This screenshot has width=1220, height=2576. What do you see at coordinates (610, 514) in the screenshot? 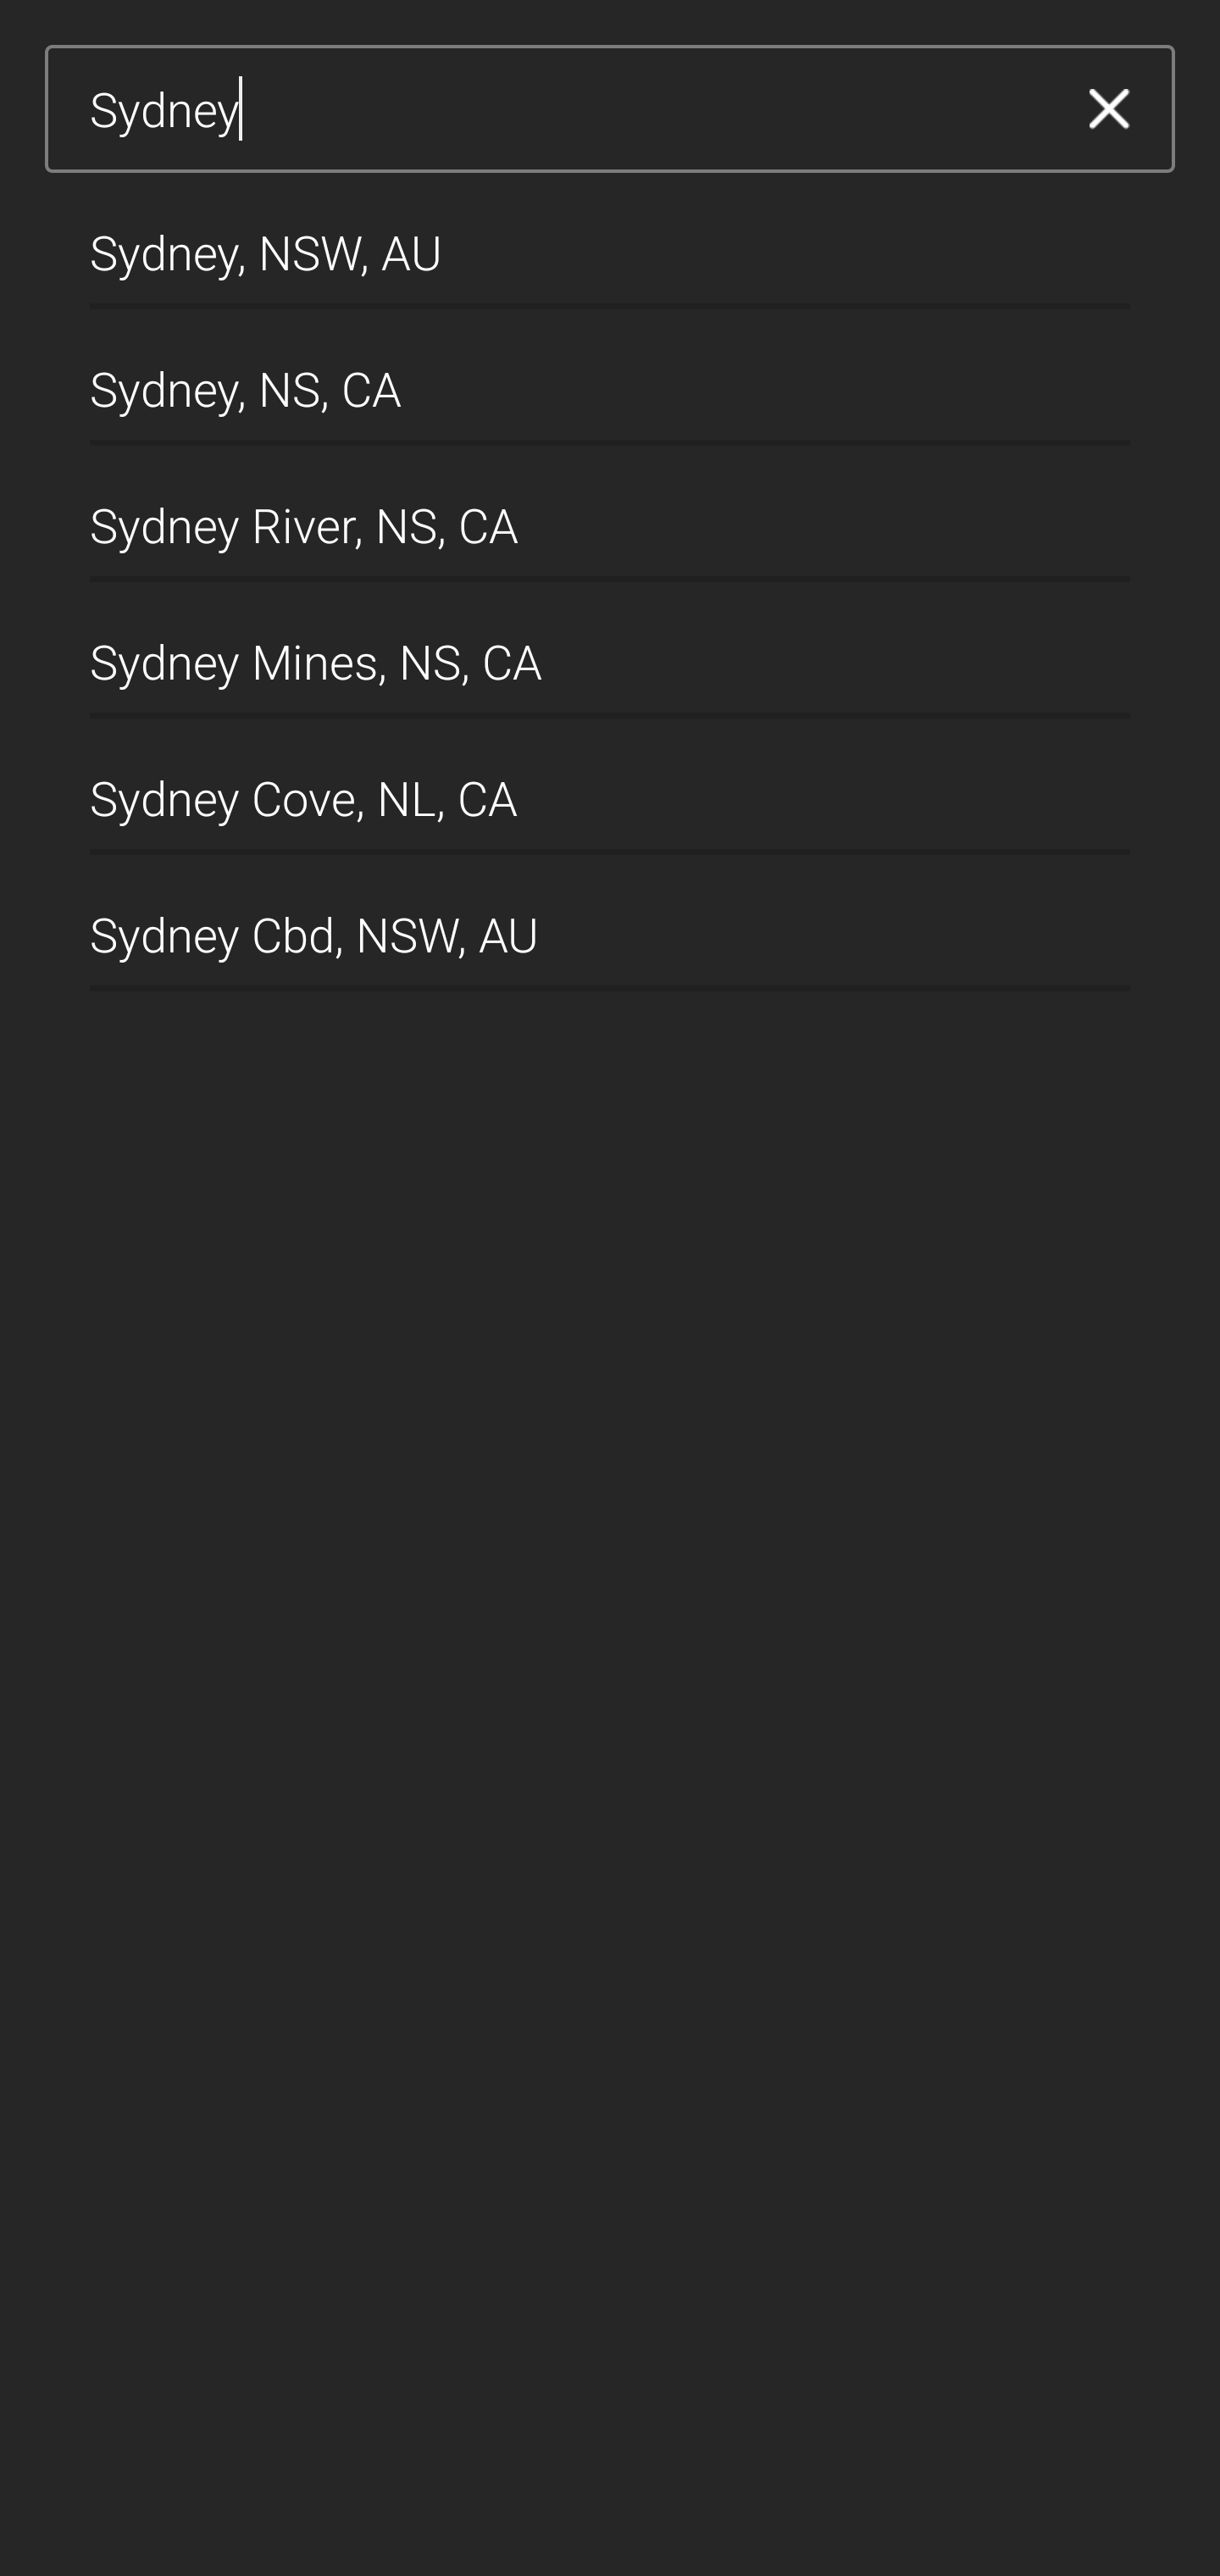
I see `Sydney River, NS, CA` at bounding box center [610, 514].